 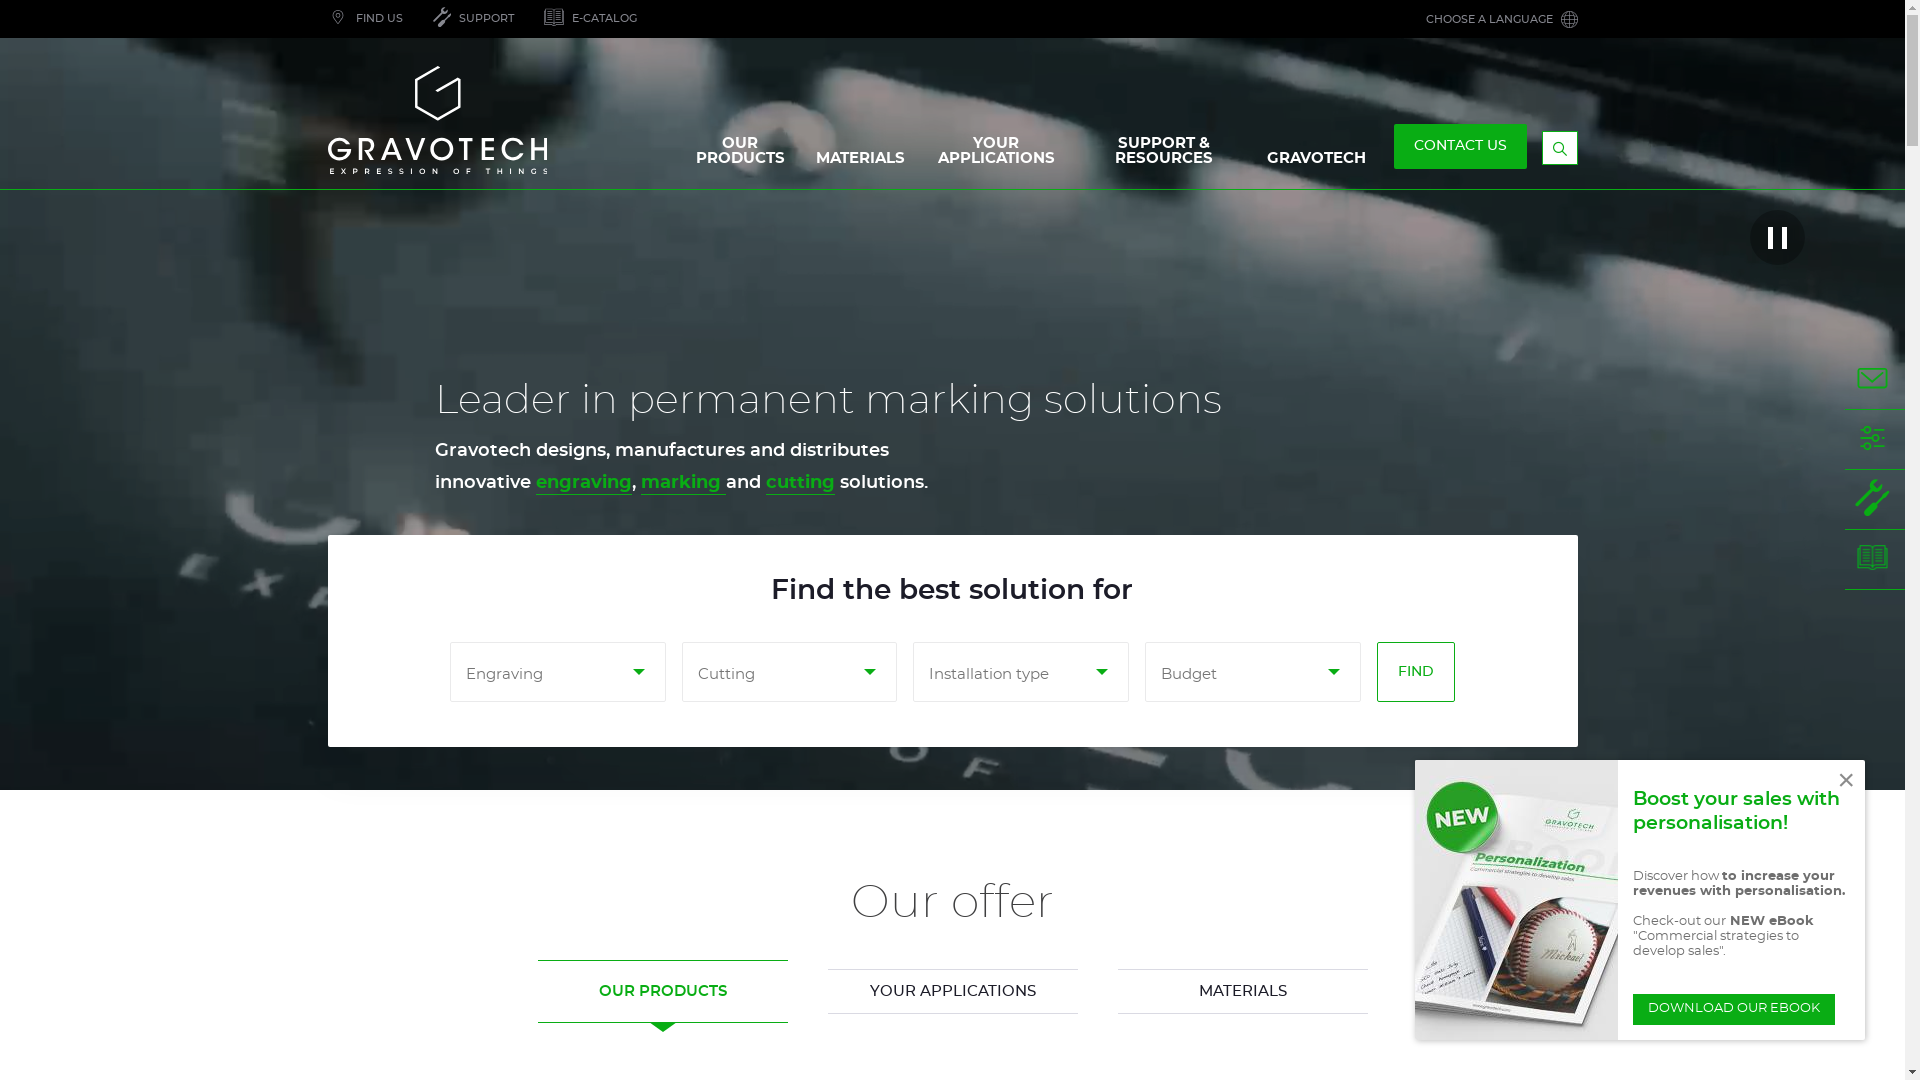 I want to click on Skip to main content, so click(x=0, y=0).